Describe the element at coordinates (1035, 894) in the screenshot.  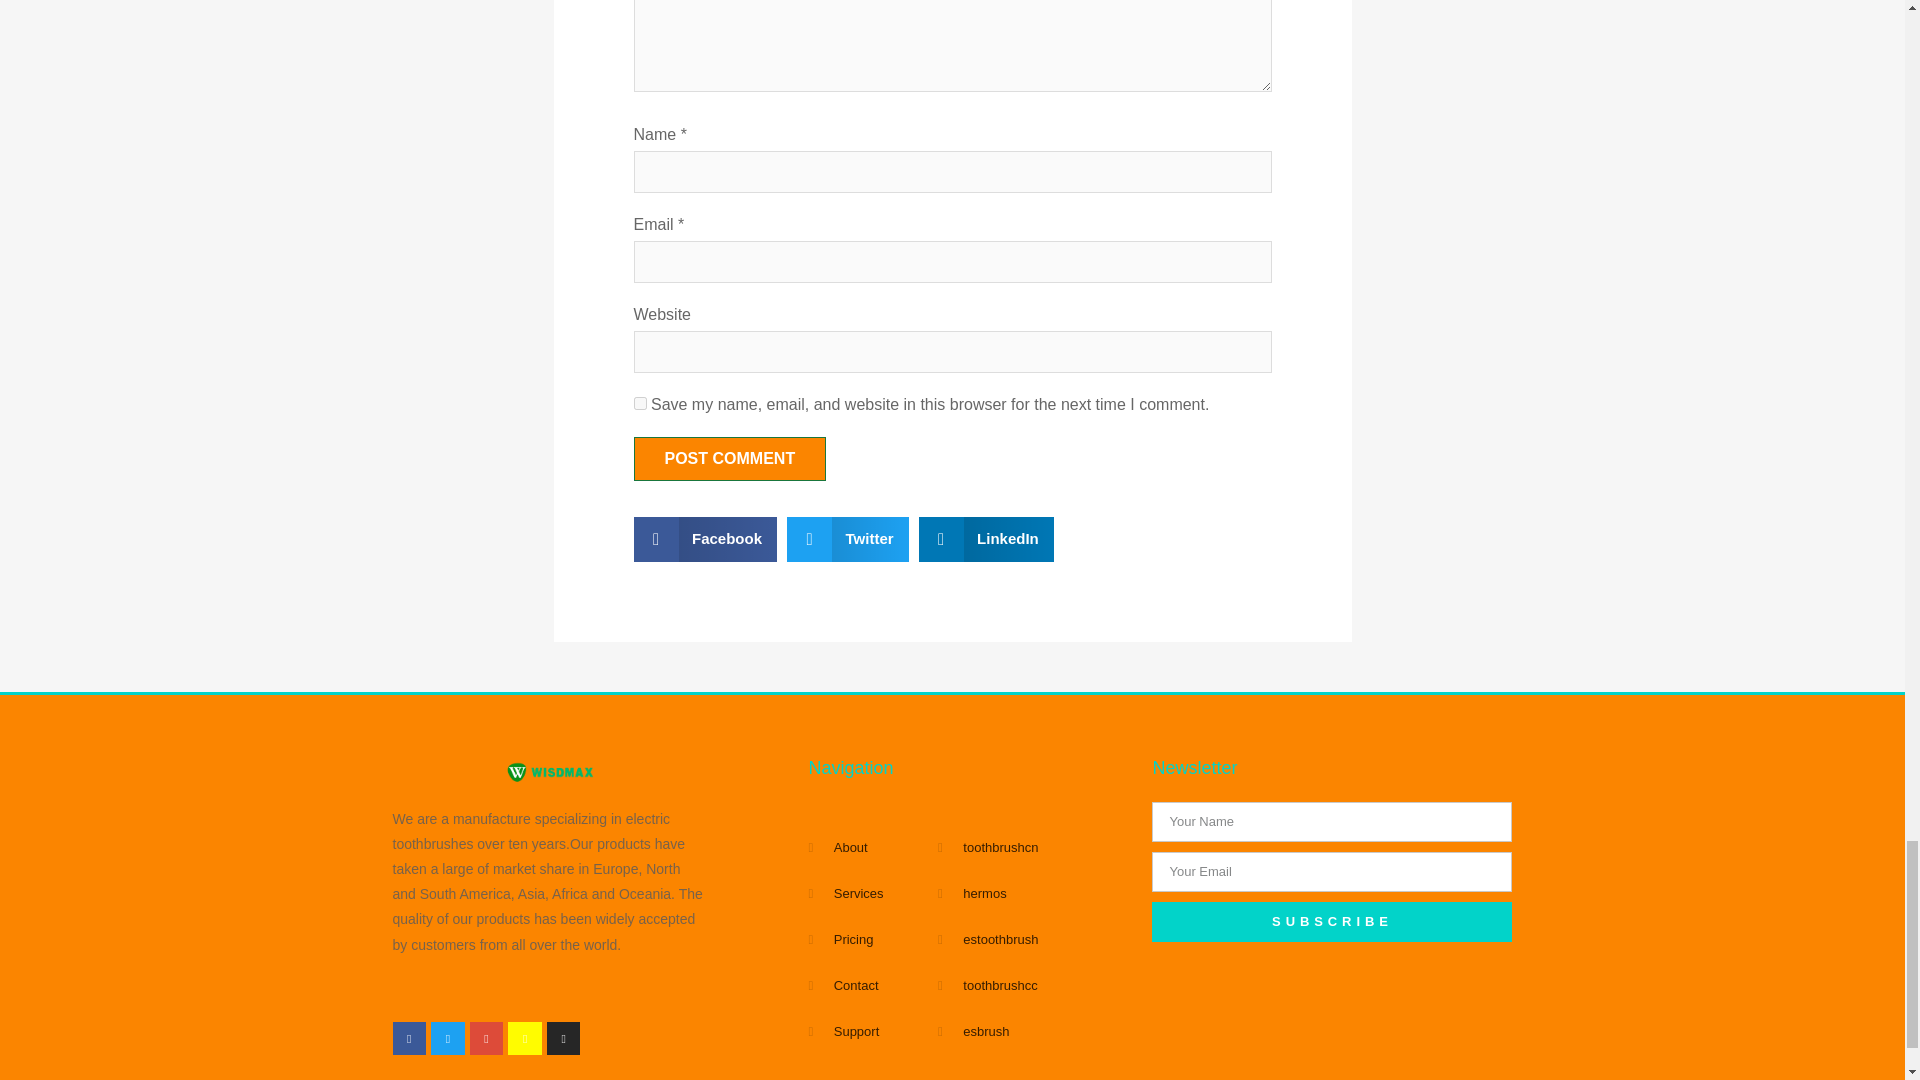
I see `hermos` at that location.